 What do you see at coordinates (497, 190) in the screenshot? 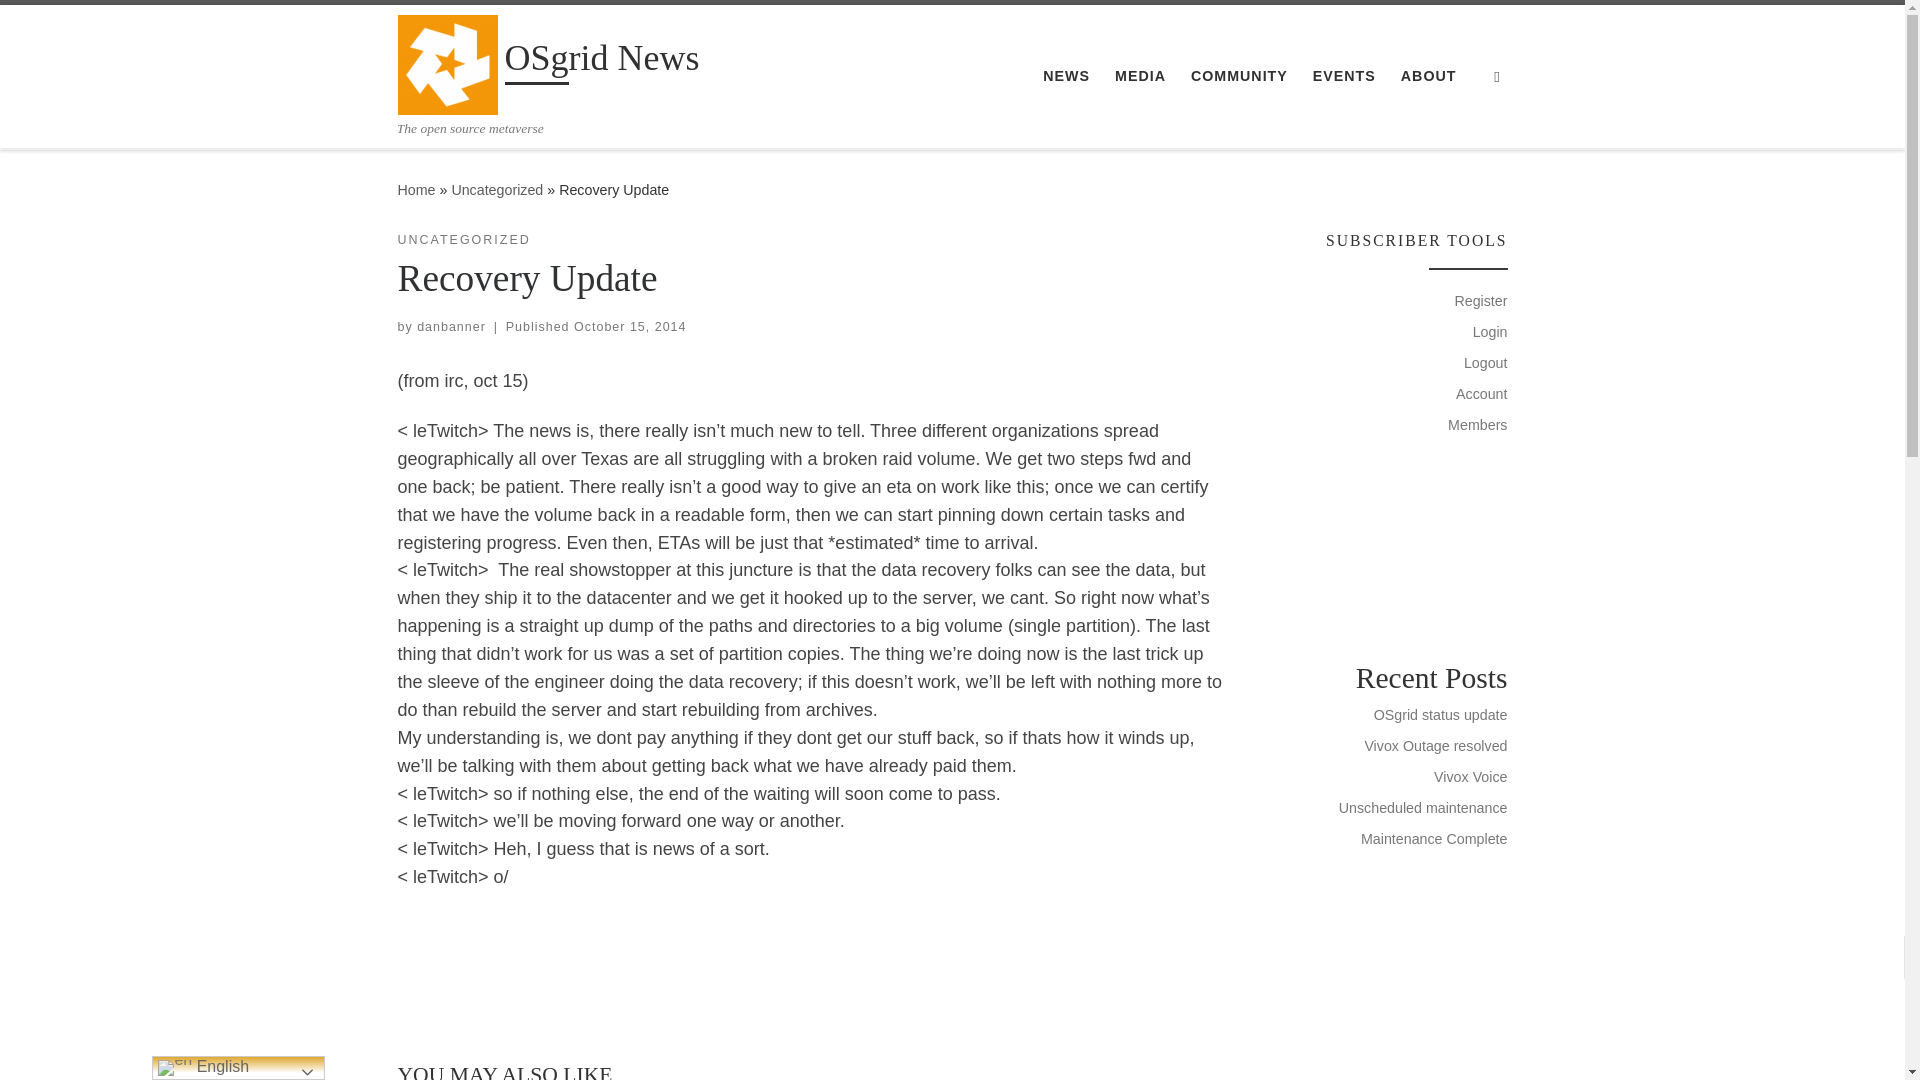
I see `Uncategorized` at bounding box center [497, 190].